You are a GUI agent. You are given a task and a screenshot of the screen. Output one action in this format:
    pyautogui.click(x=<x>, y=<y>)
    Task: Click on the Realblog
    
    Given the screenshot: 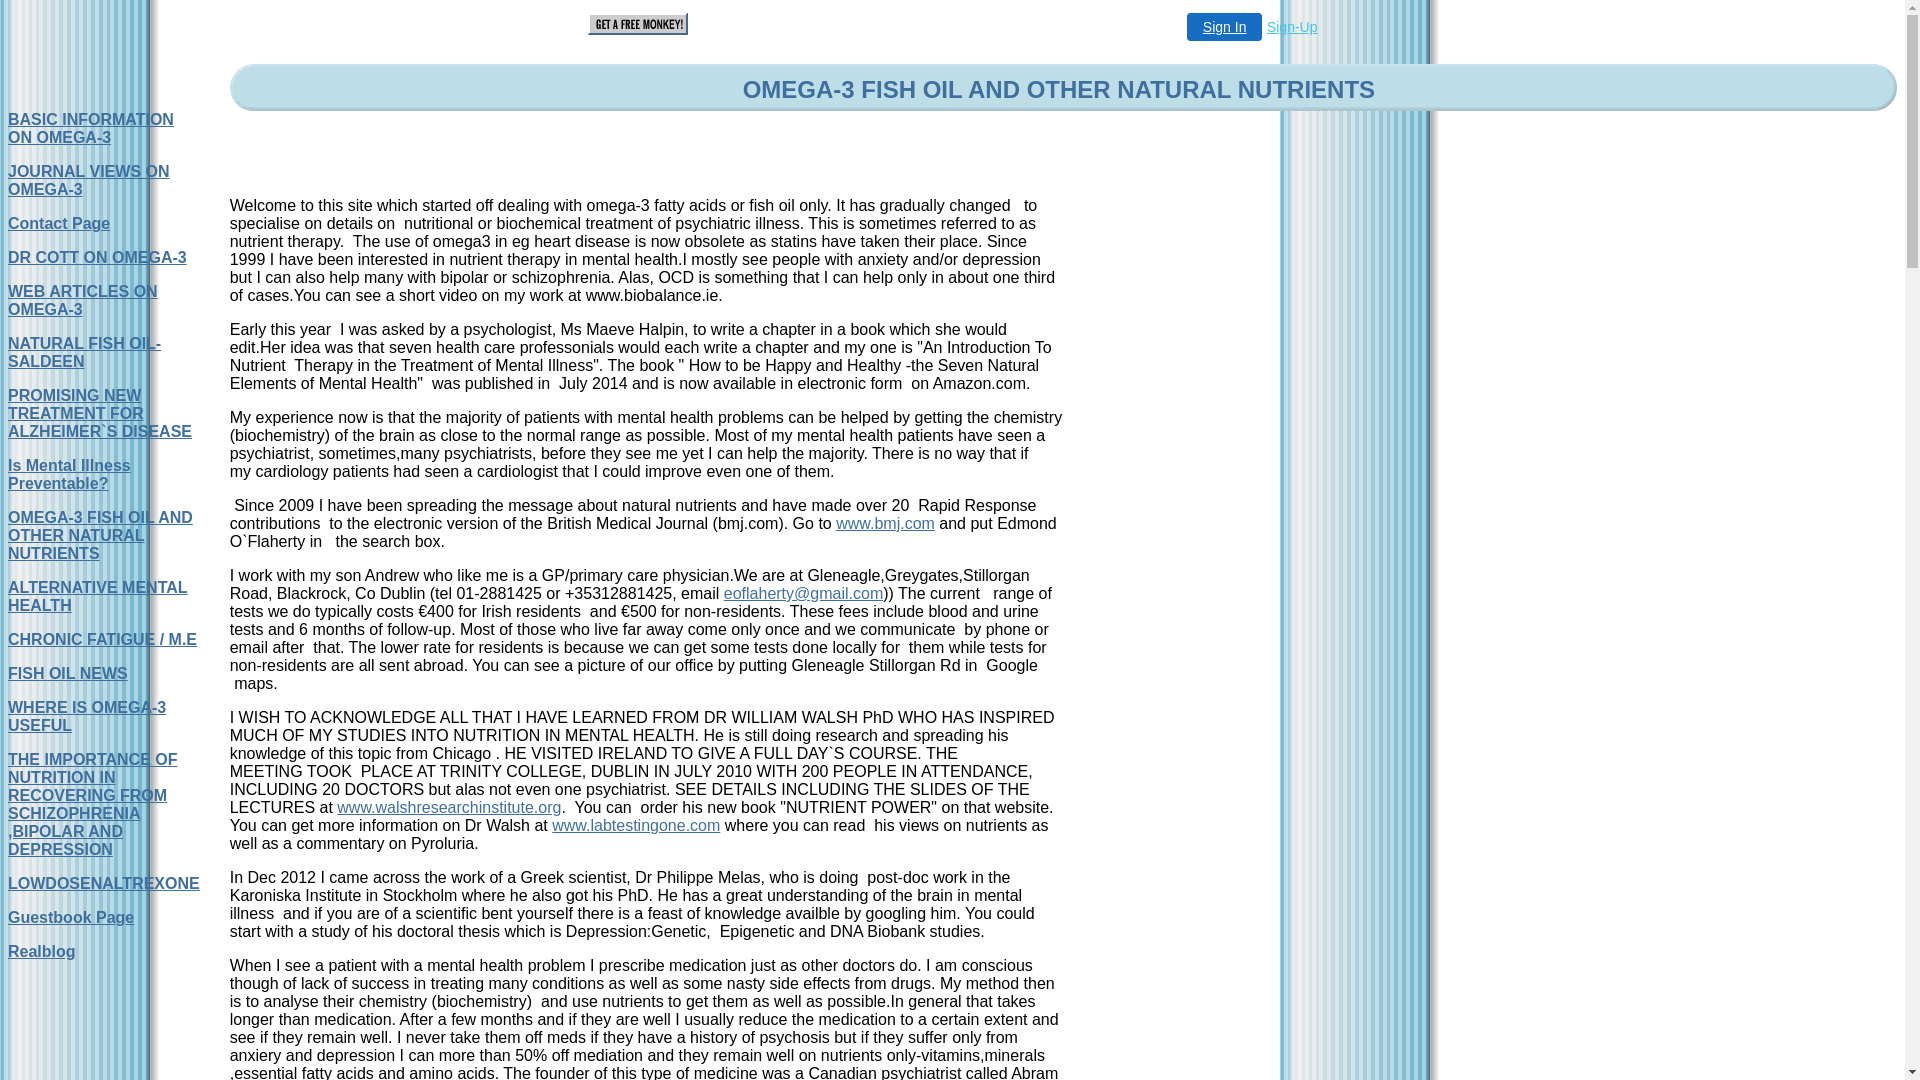 What is the action you would take?
    pyautogui.click(x=42, y=952)
    